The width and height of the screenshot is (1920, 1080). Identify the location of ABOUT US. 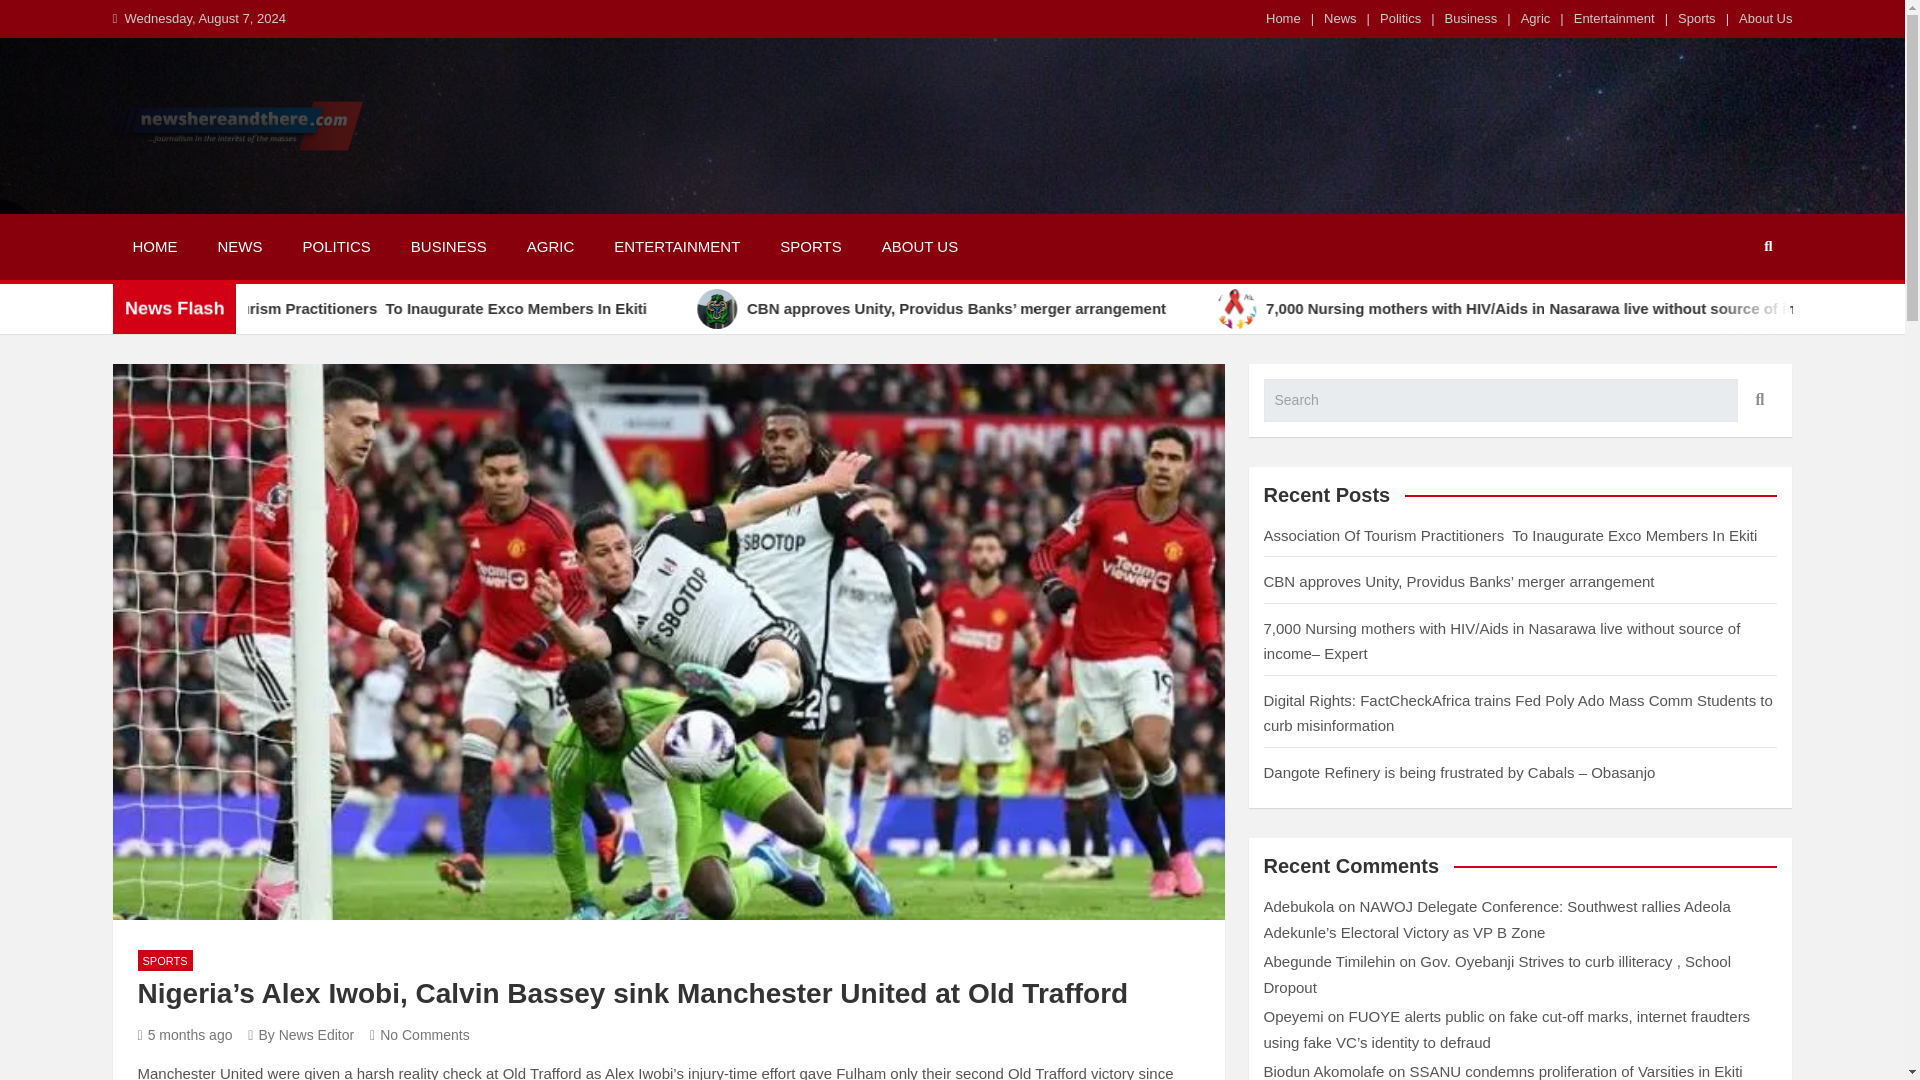
(920, 246).